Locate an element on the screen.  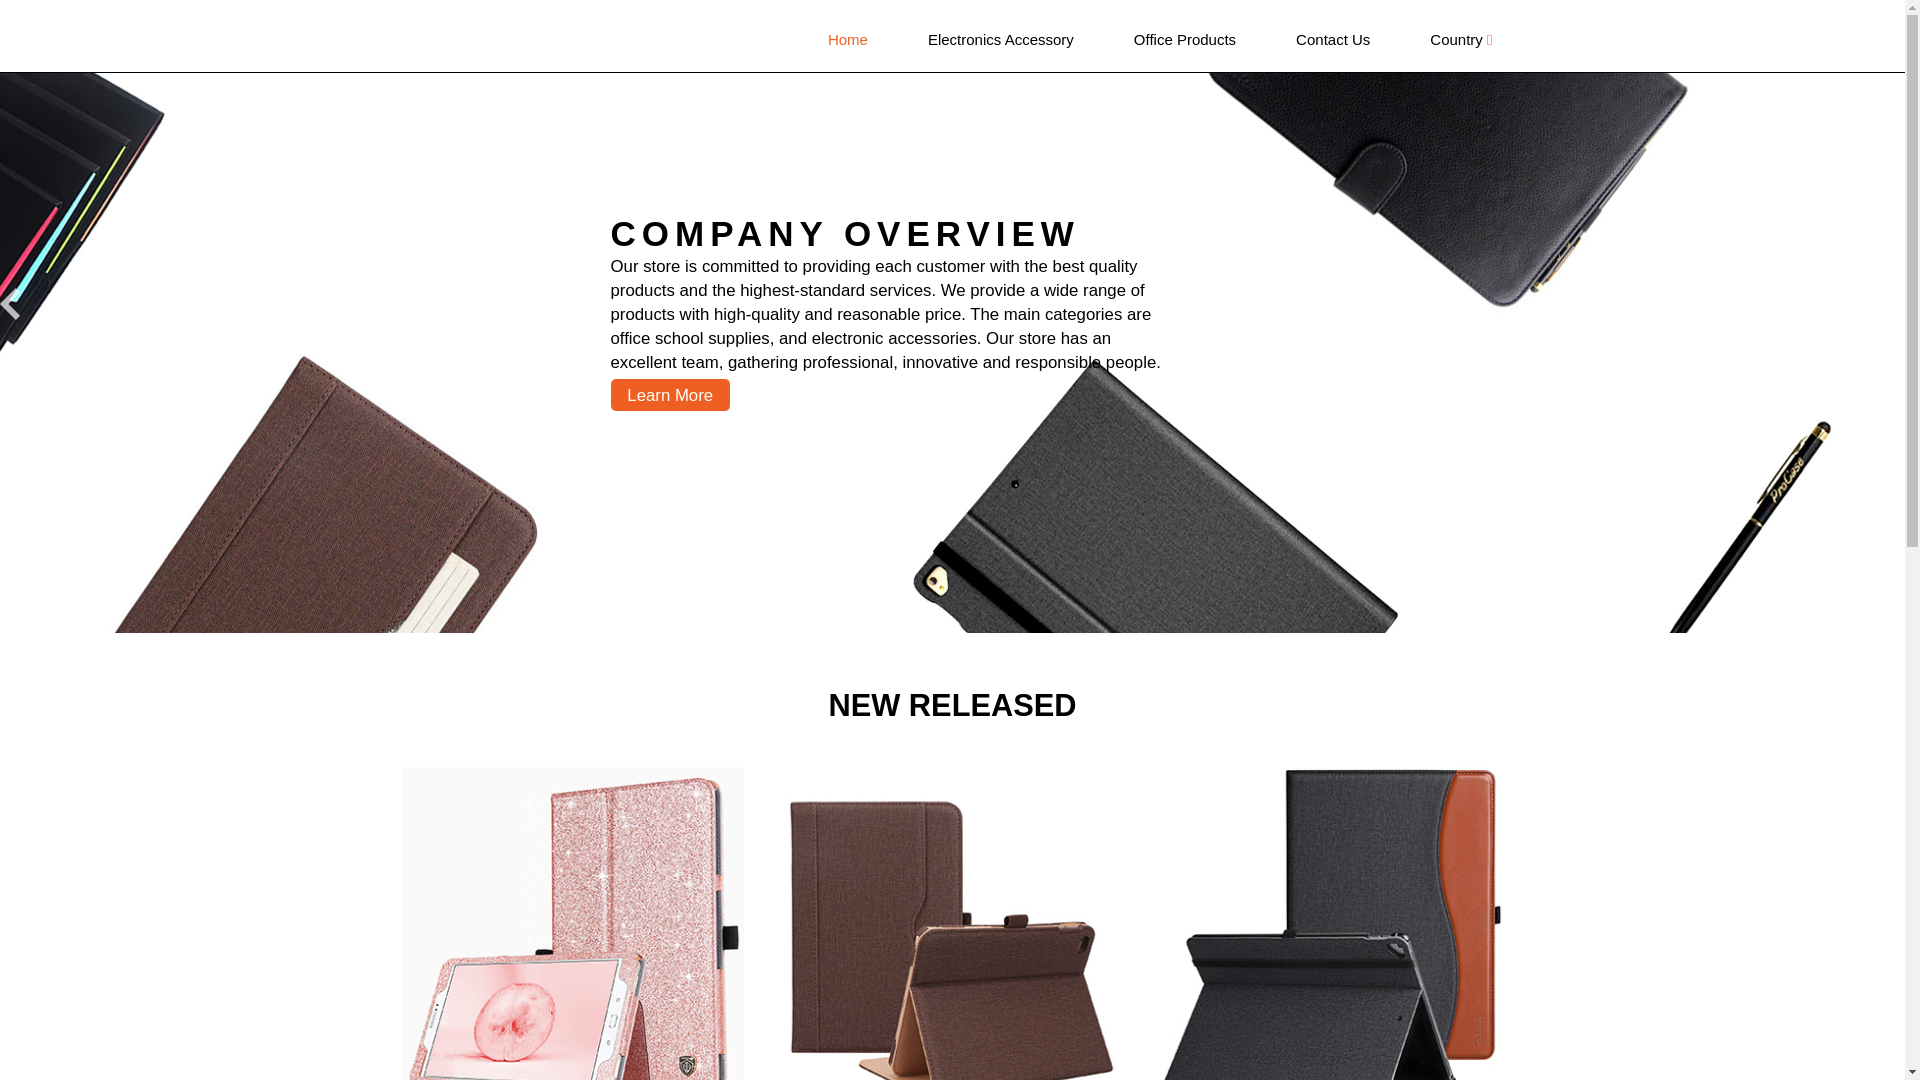
Previous is located at coordinates (17, 303).